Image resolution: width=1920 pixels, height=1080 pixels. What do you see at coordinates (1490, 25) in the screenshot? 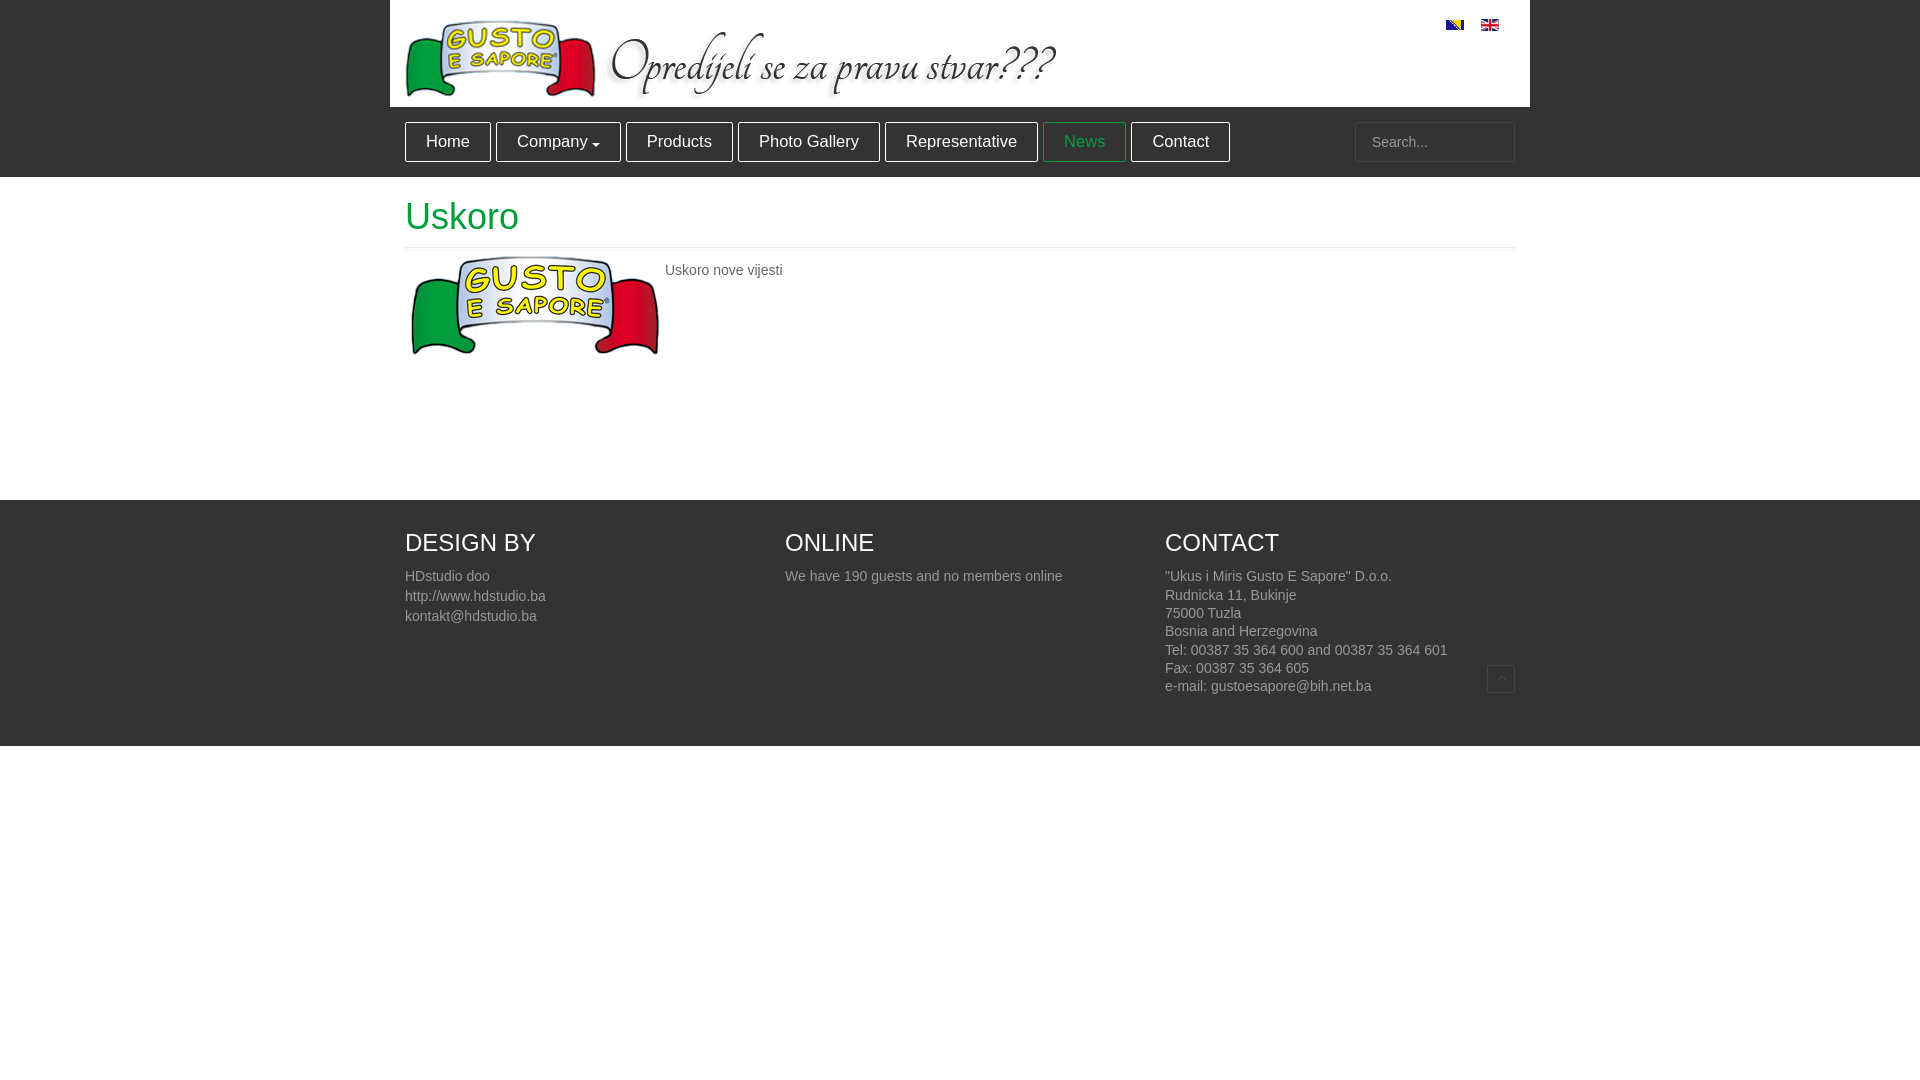
I see `English (UK)` at bounding box center [1490, 25].